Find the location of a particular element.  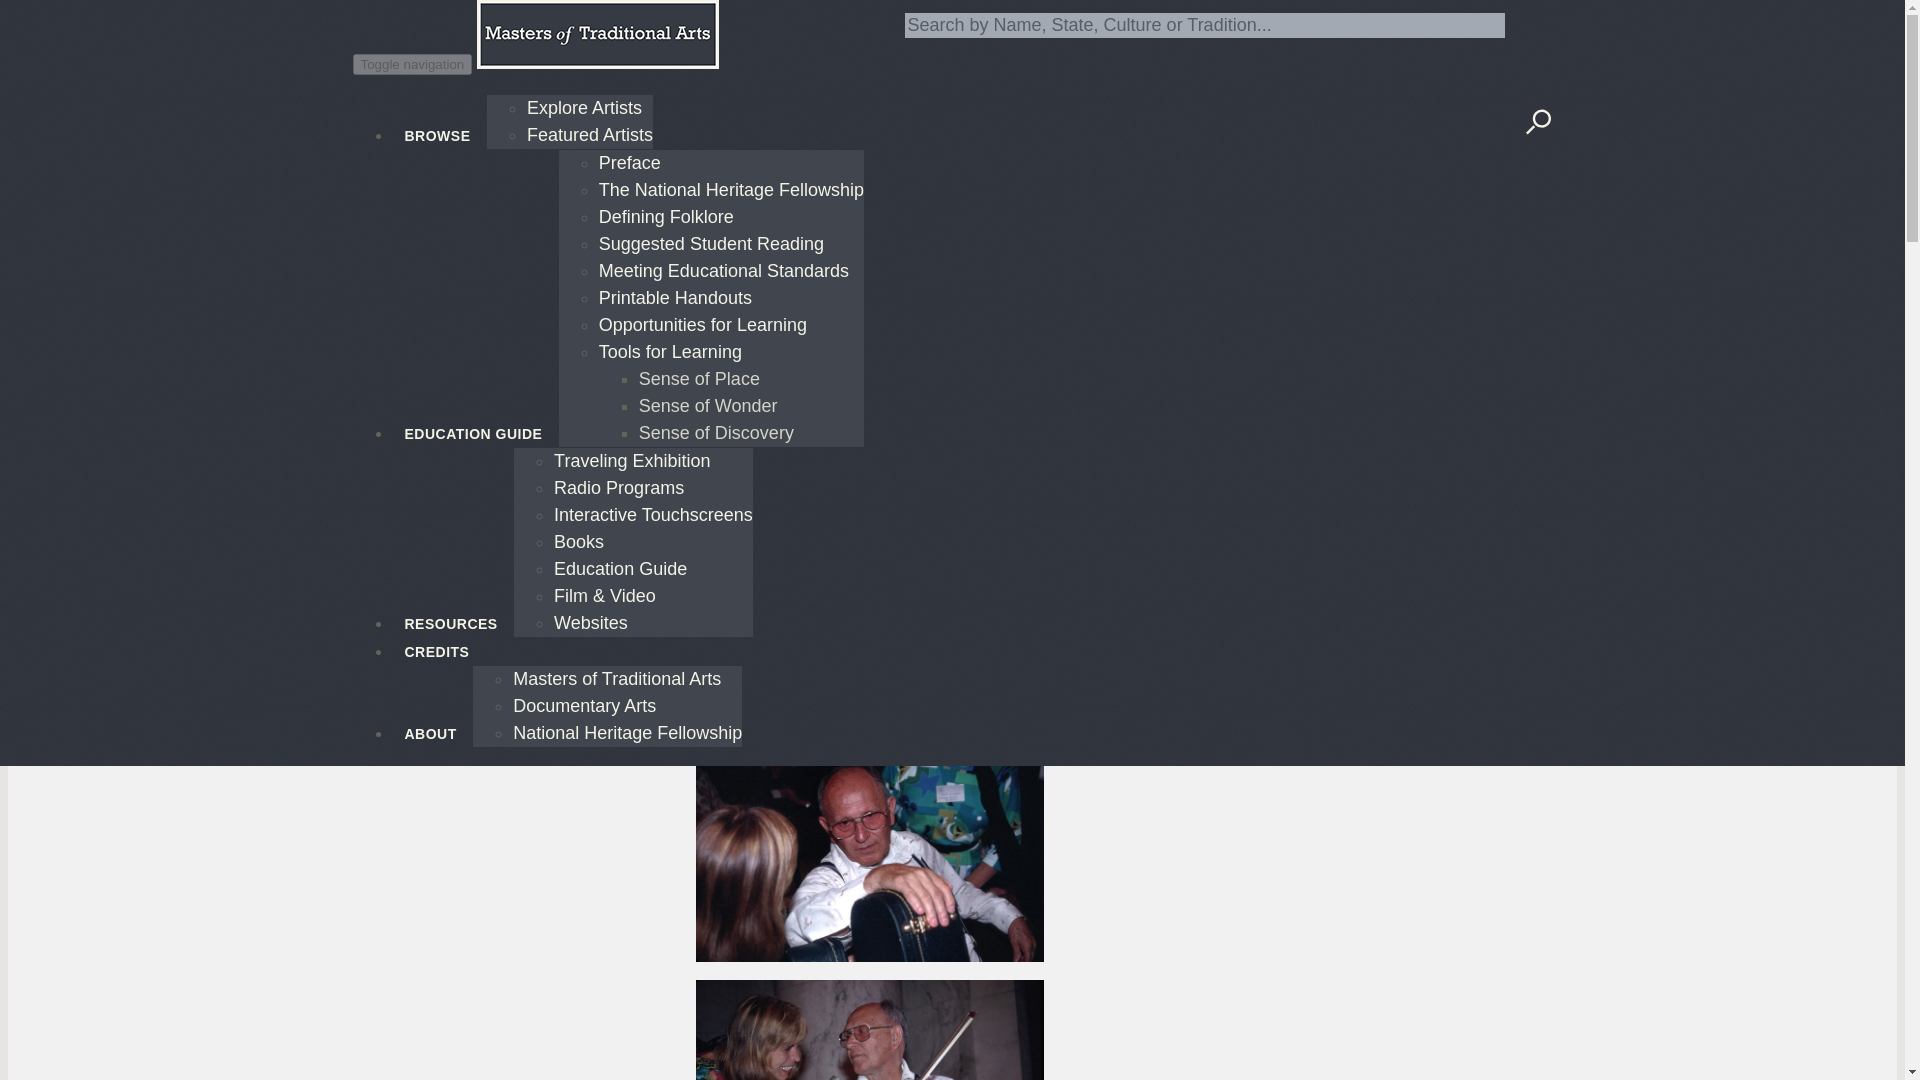

ABOUT is located at coordinates (432, 721).